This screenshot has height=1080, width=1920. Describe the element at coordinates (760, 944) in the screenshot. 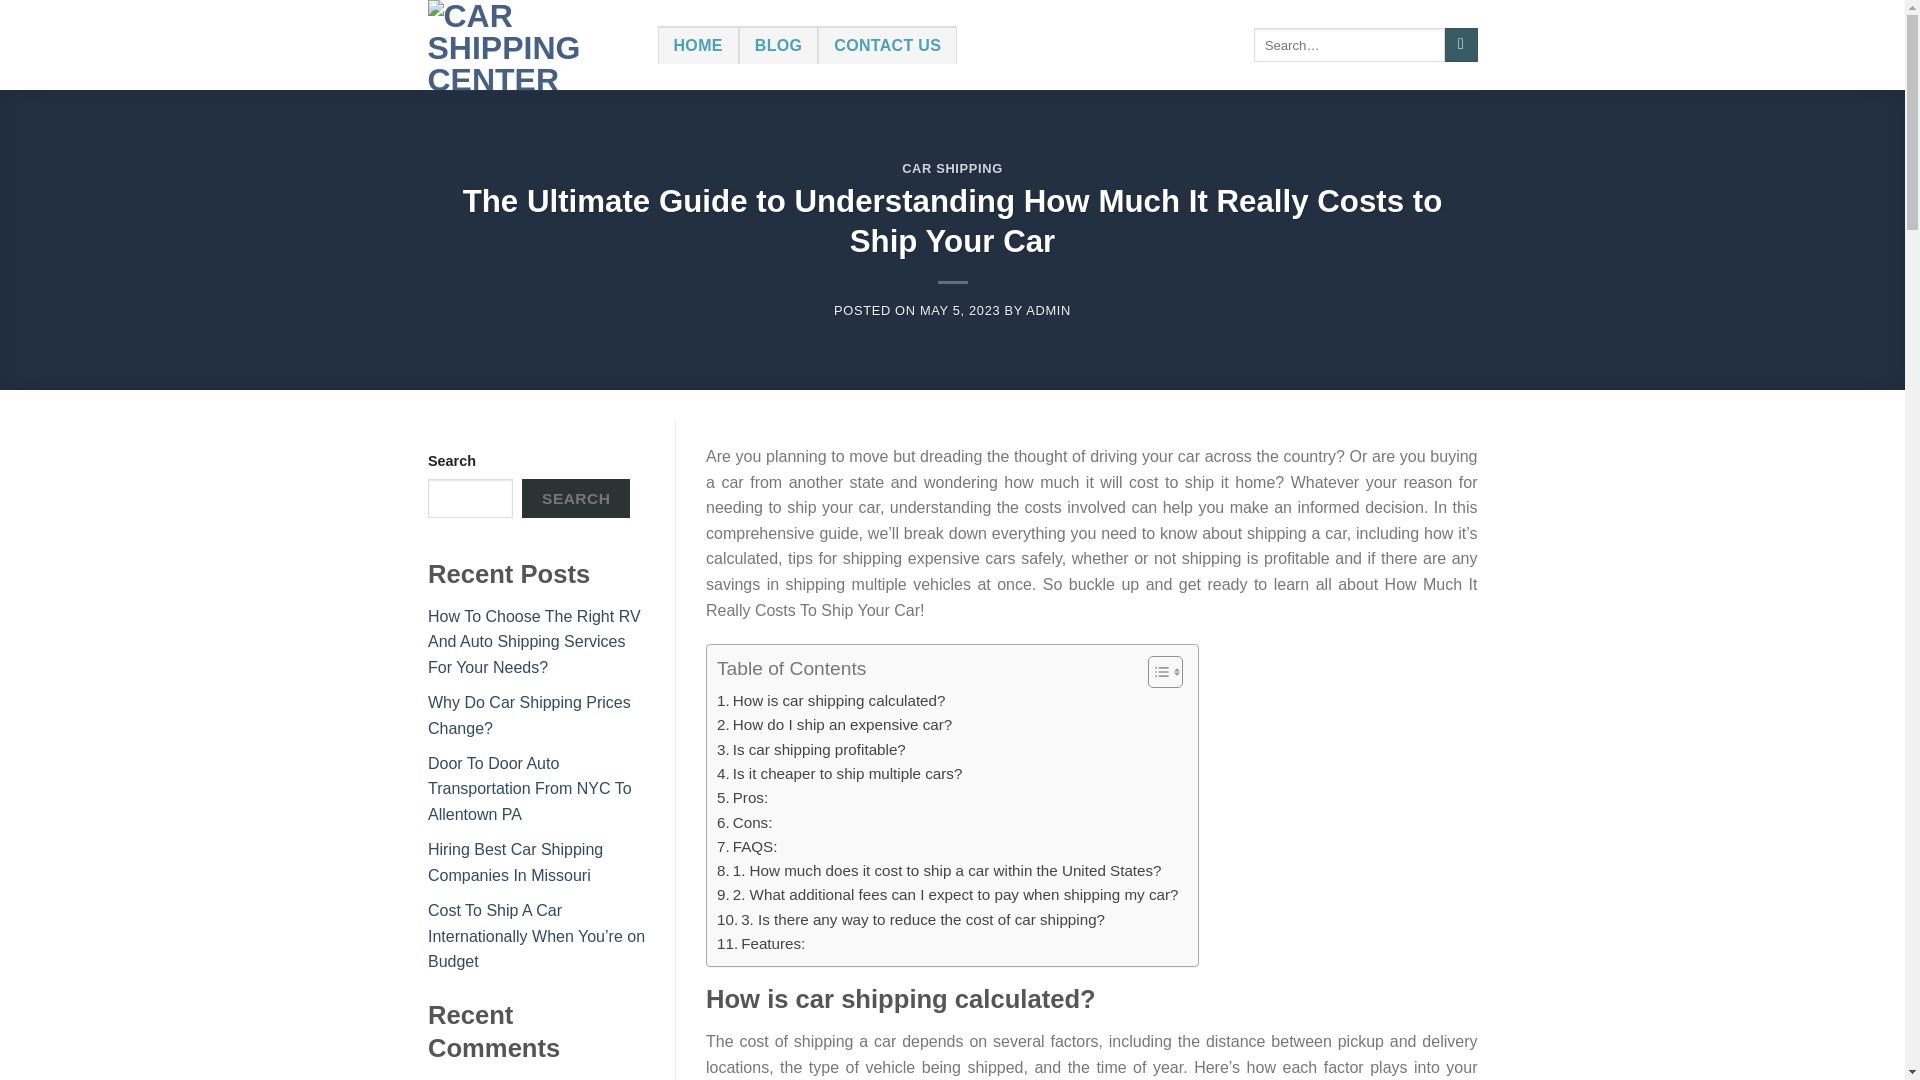

I see `Features:` at that location.